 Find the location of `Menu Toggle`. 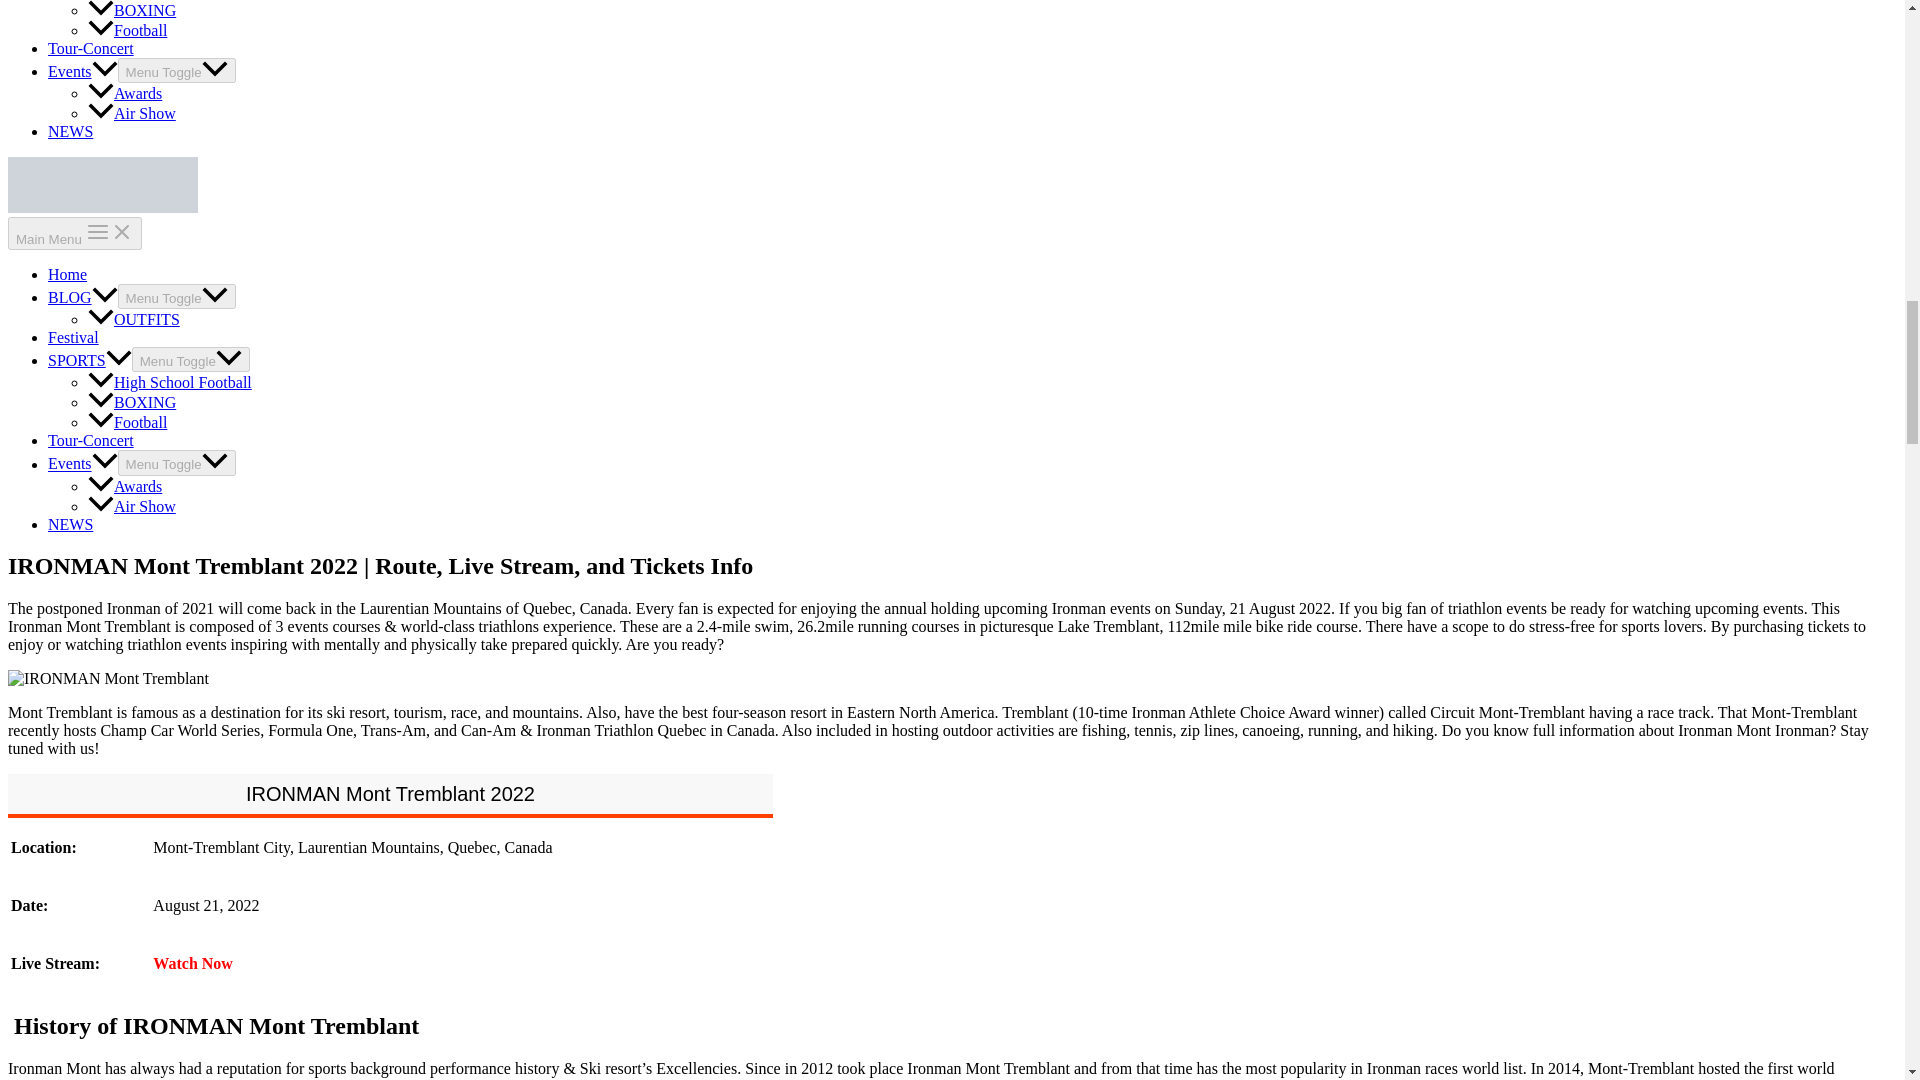

Menu Toggle is located at coordinates (176, 70).